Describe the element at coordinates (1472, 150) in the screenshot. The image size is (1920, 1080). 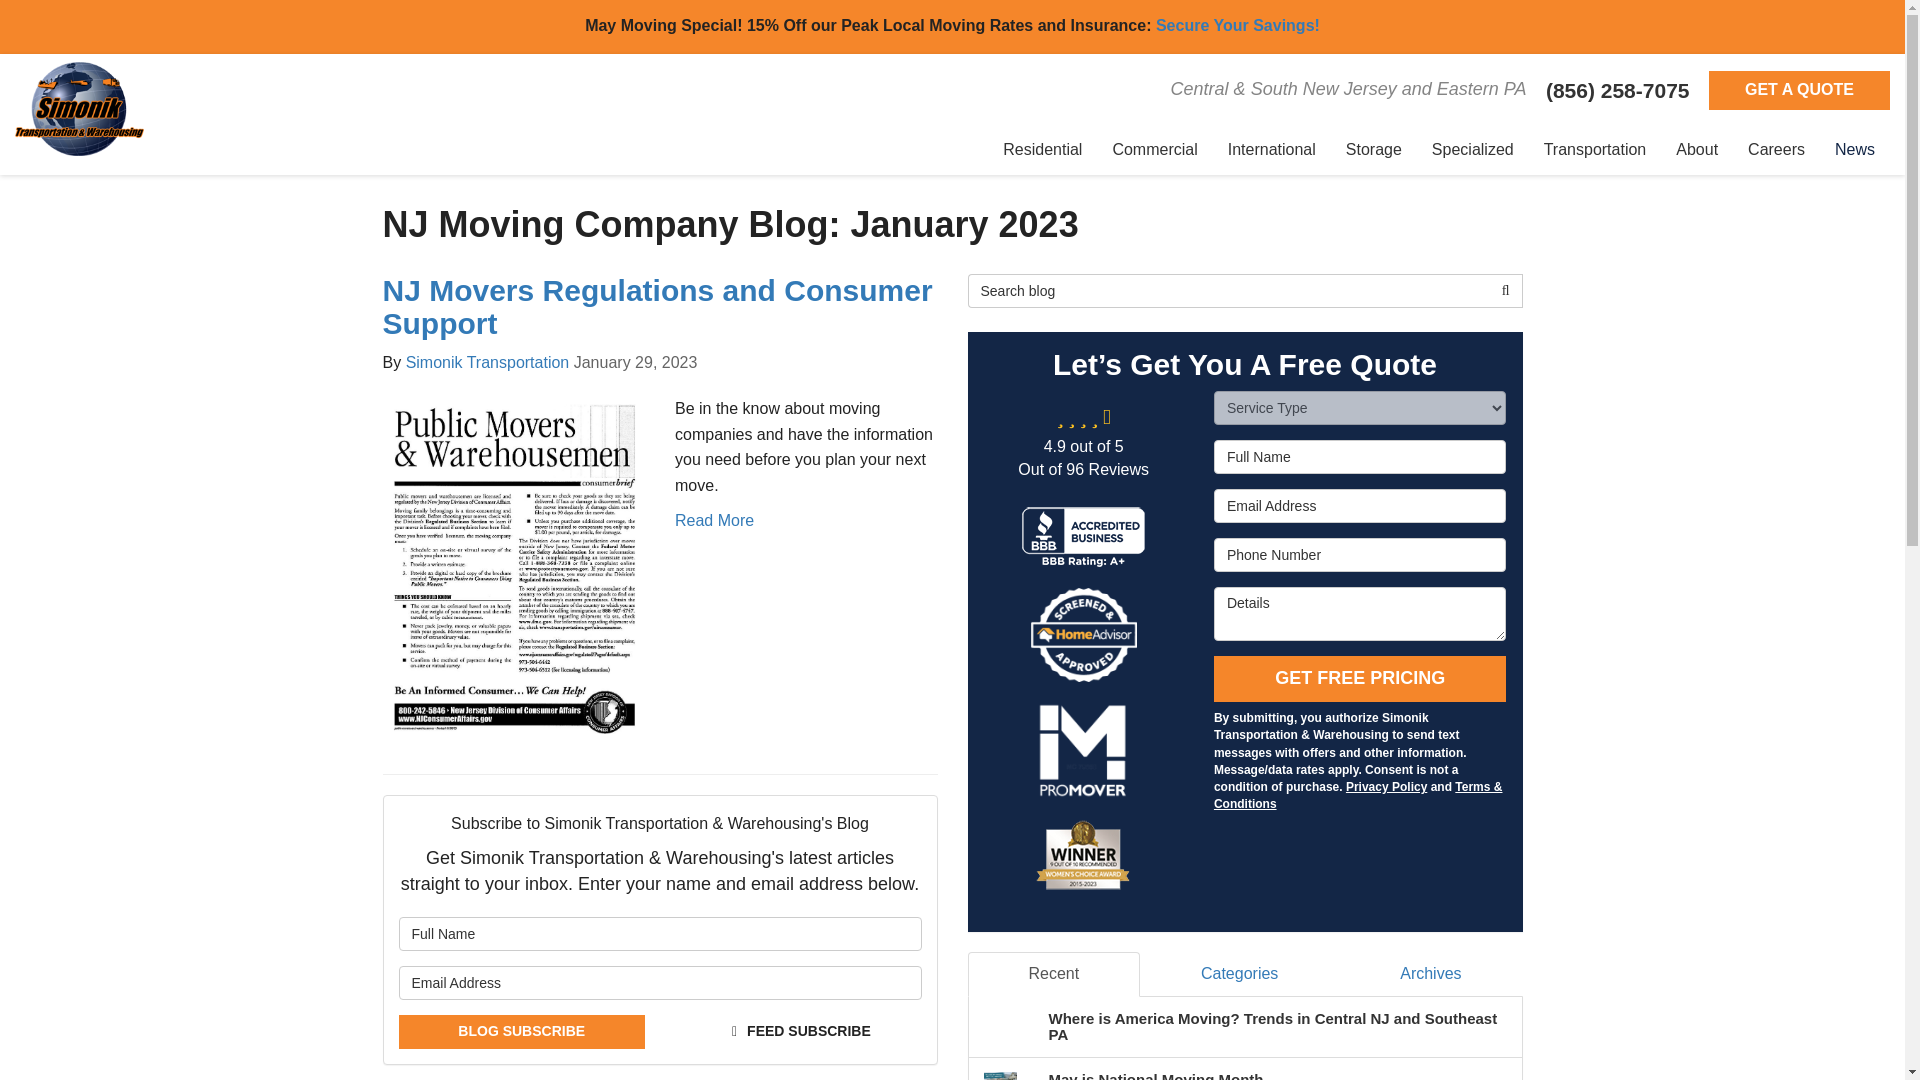
I see `Specialized` at that location.